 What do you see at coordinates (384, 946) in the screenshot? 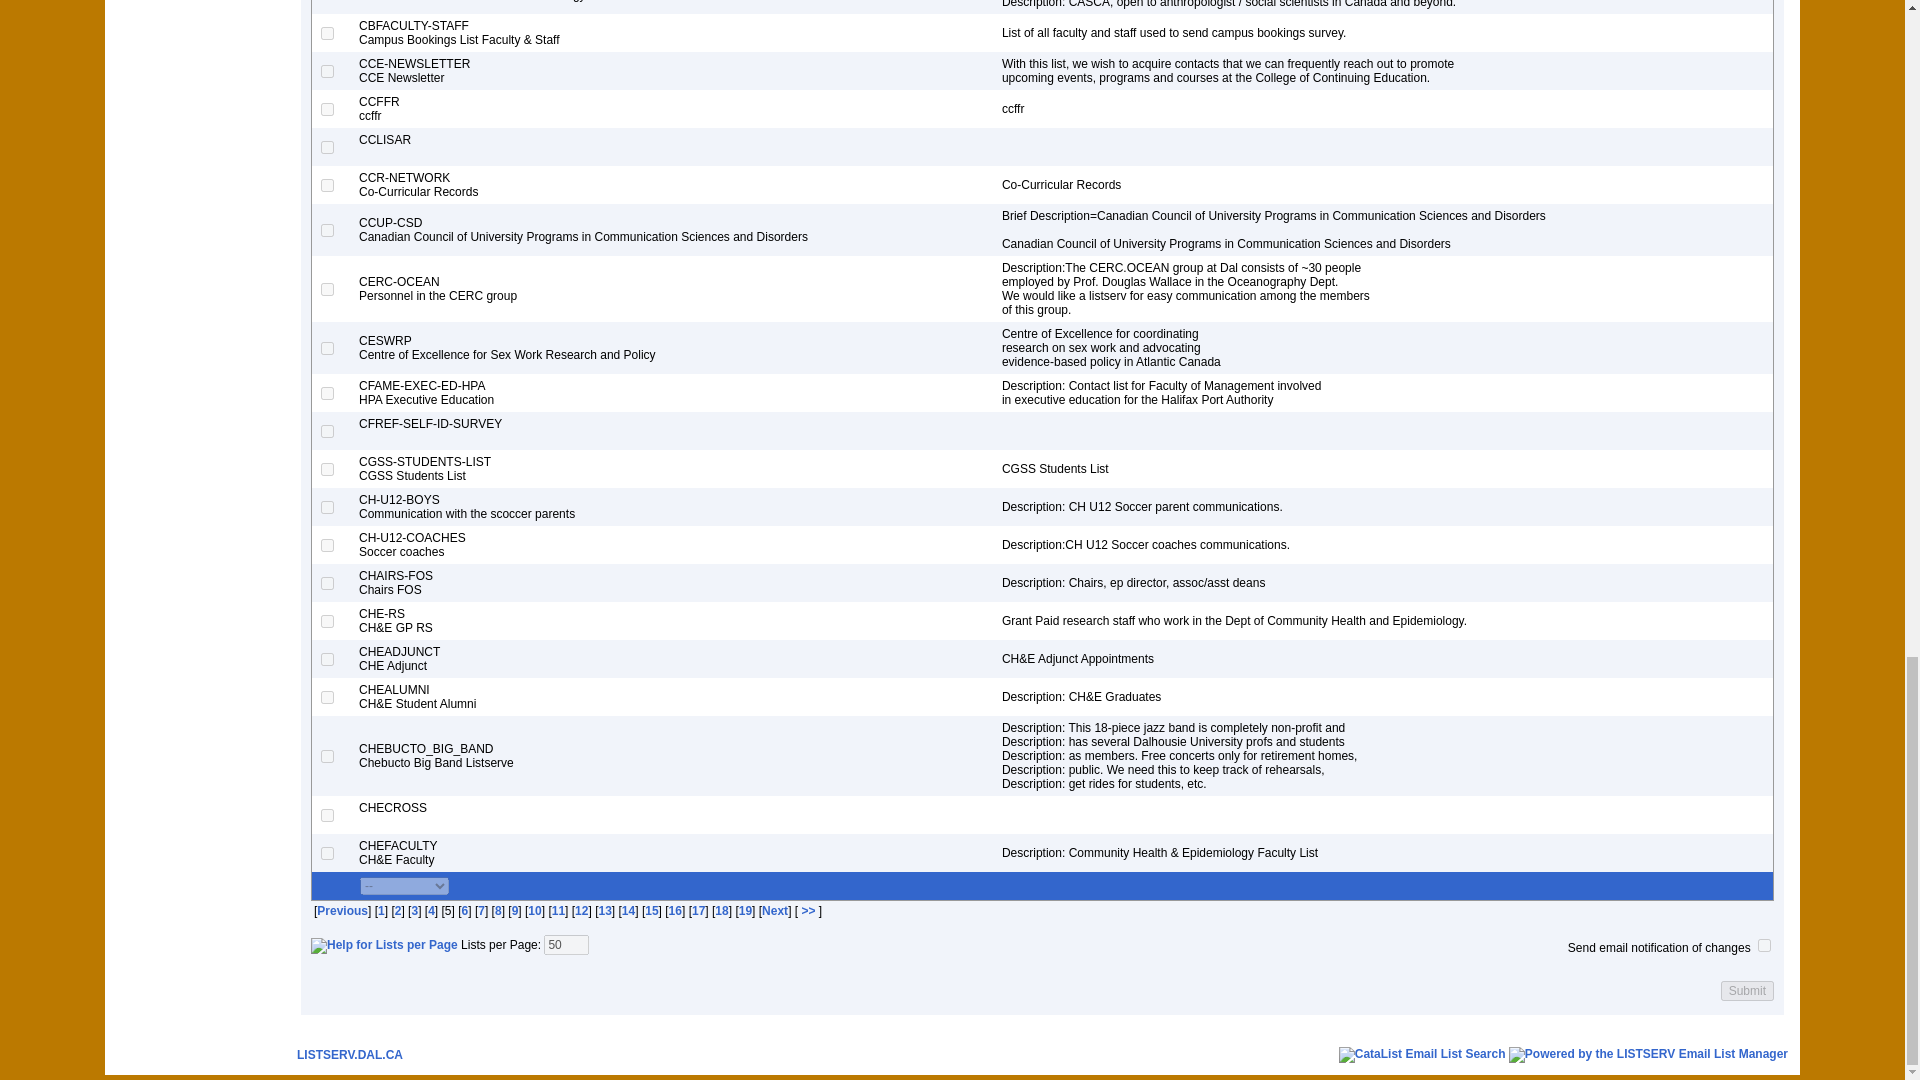
I see `Help for Lists per Page` at bounding box center [384, 946].